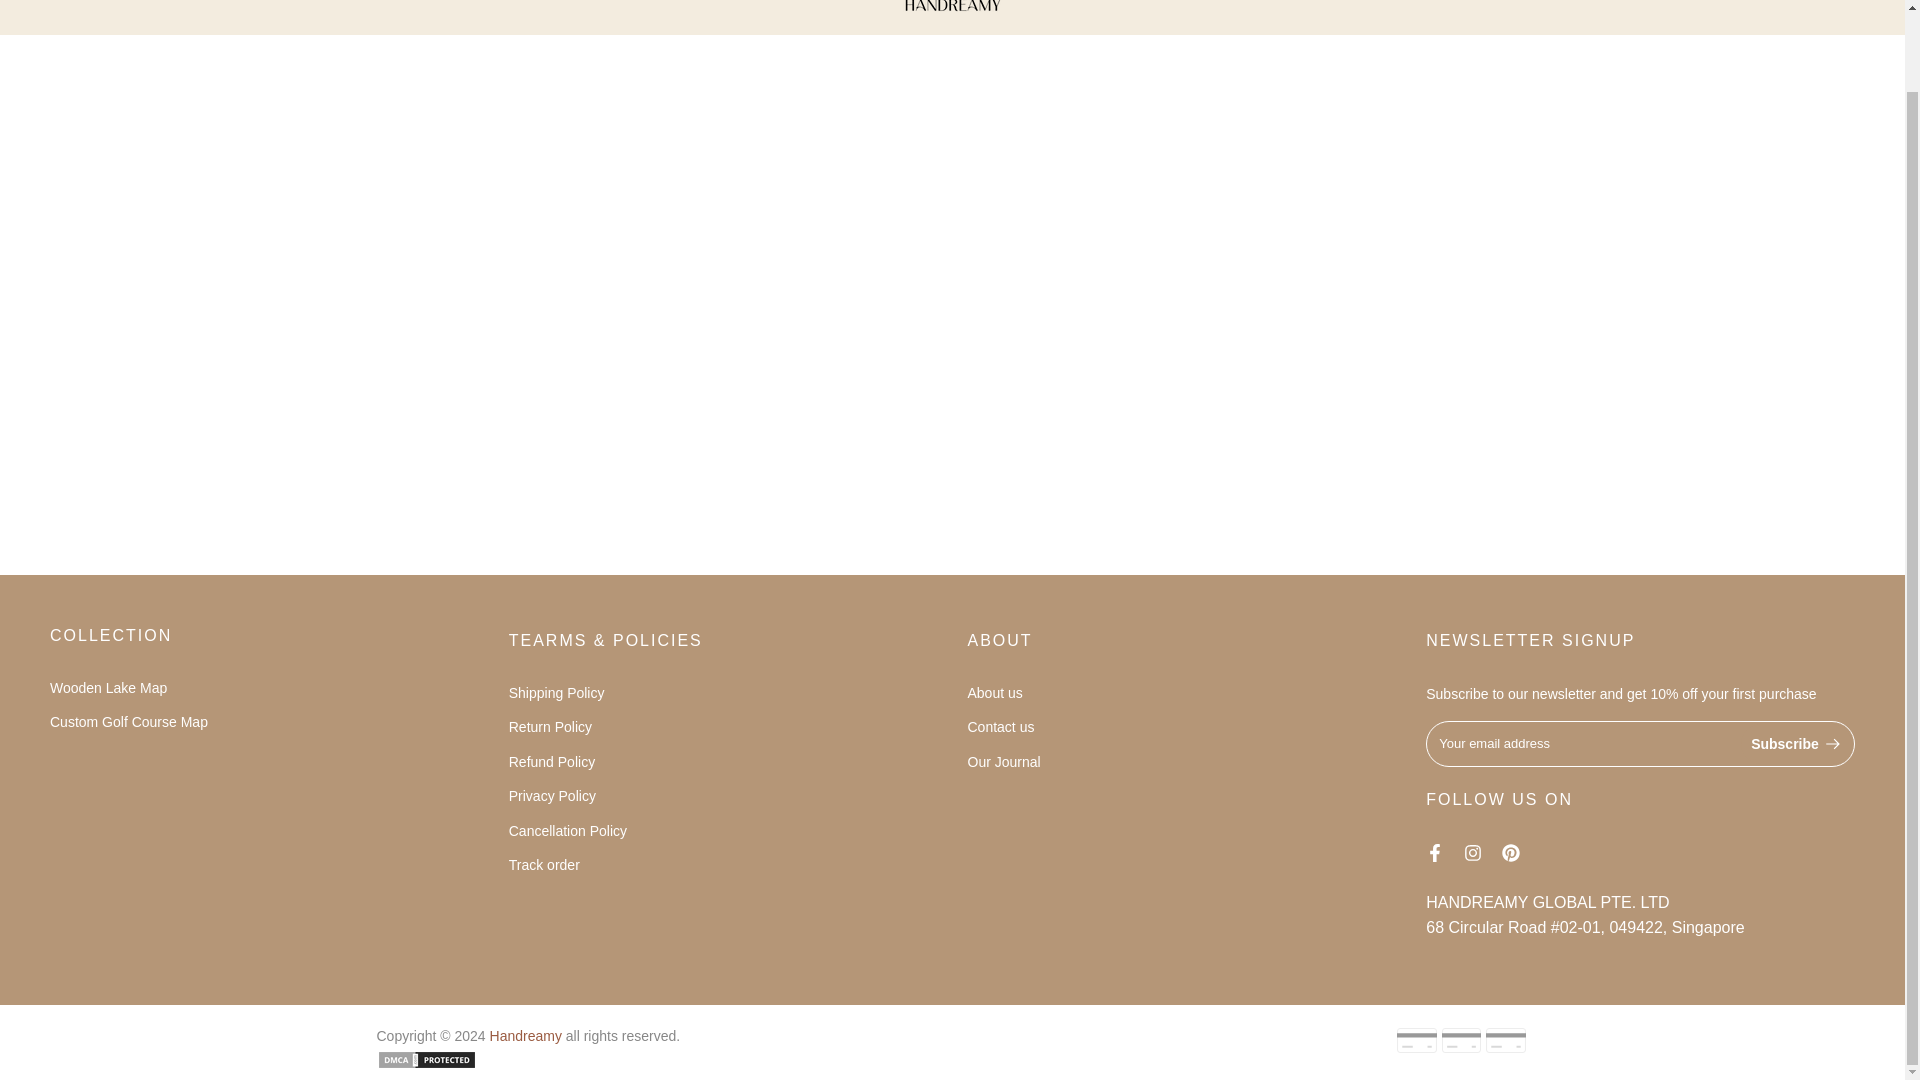 The height and width of the screenshot is (1080, 1920). I want to click on Privacy Policy, so click(552, 796).